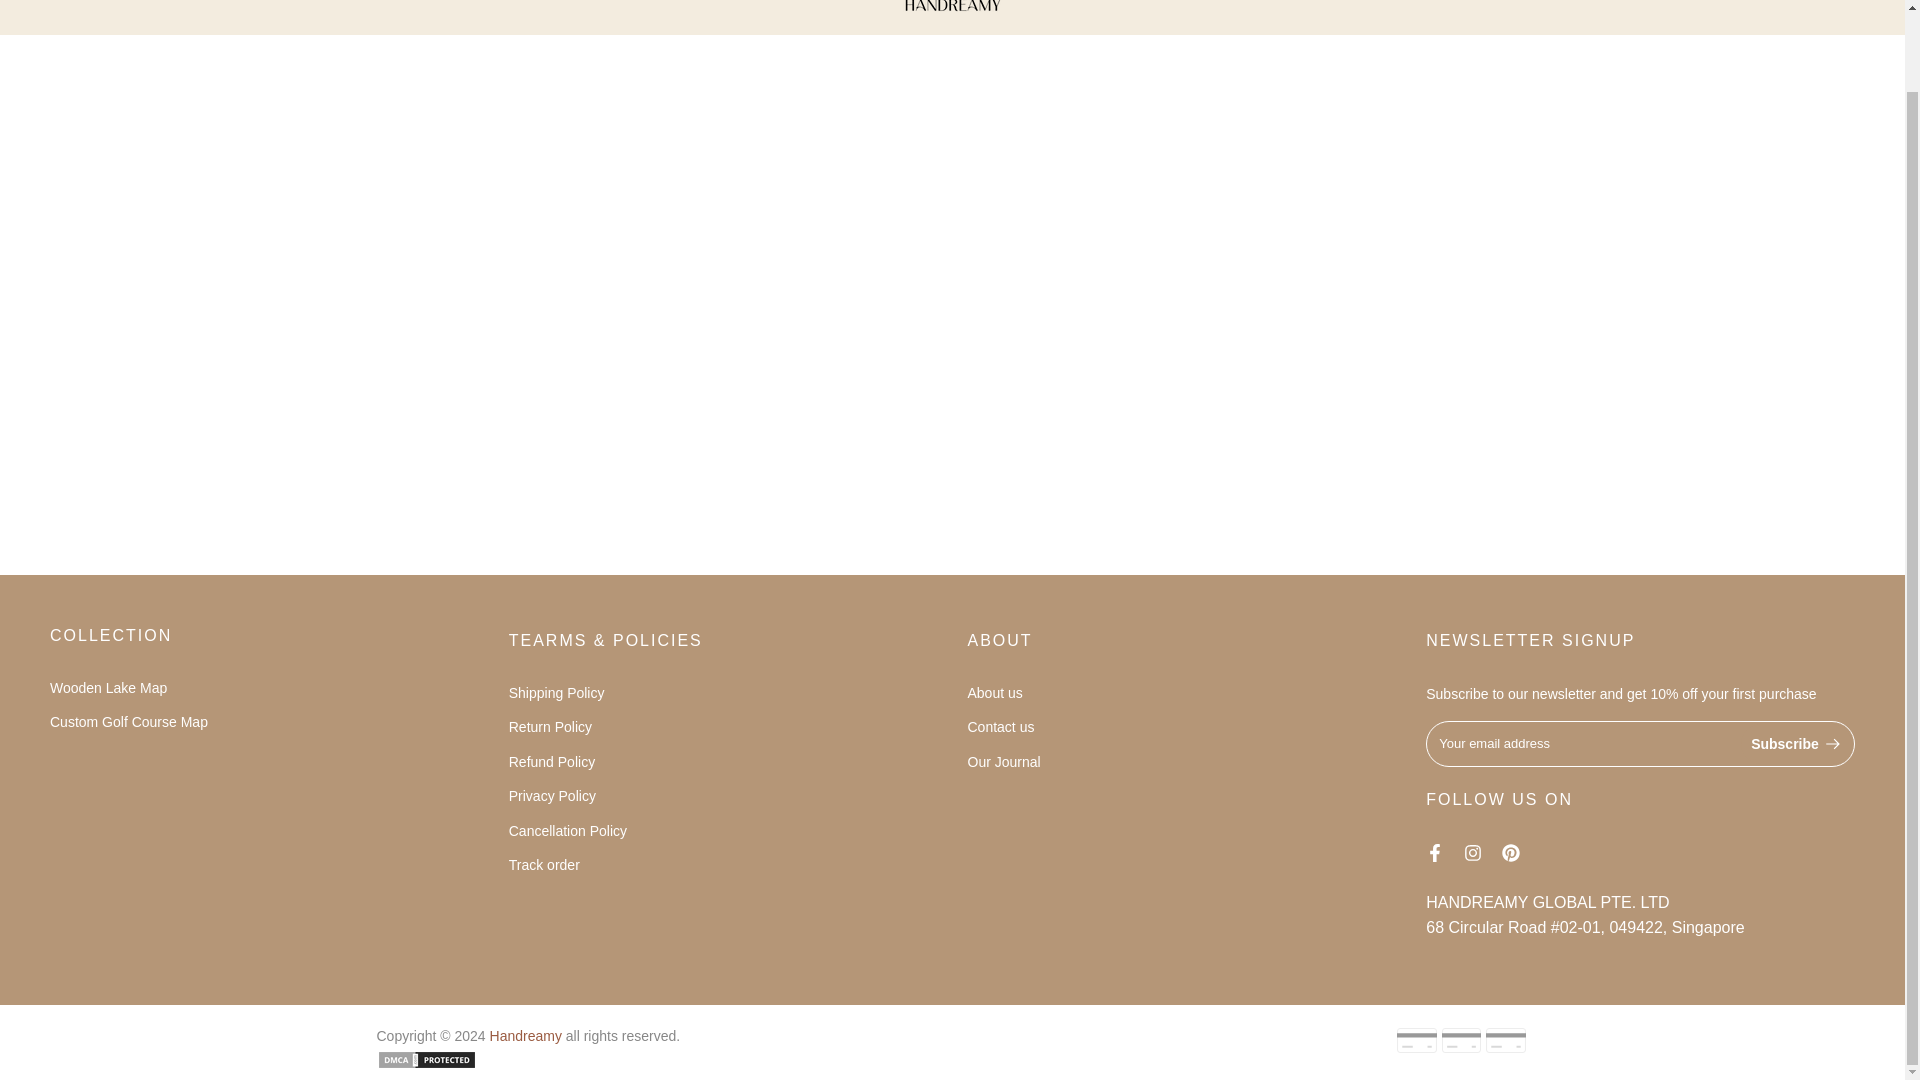 The height and width of the screenshot is (1080, 1920). I want to click on Privacy Policy, so click(552, 796).